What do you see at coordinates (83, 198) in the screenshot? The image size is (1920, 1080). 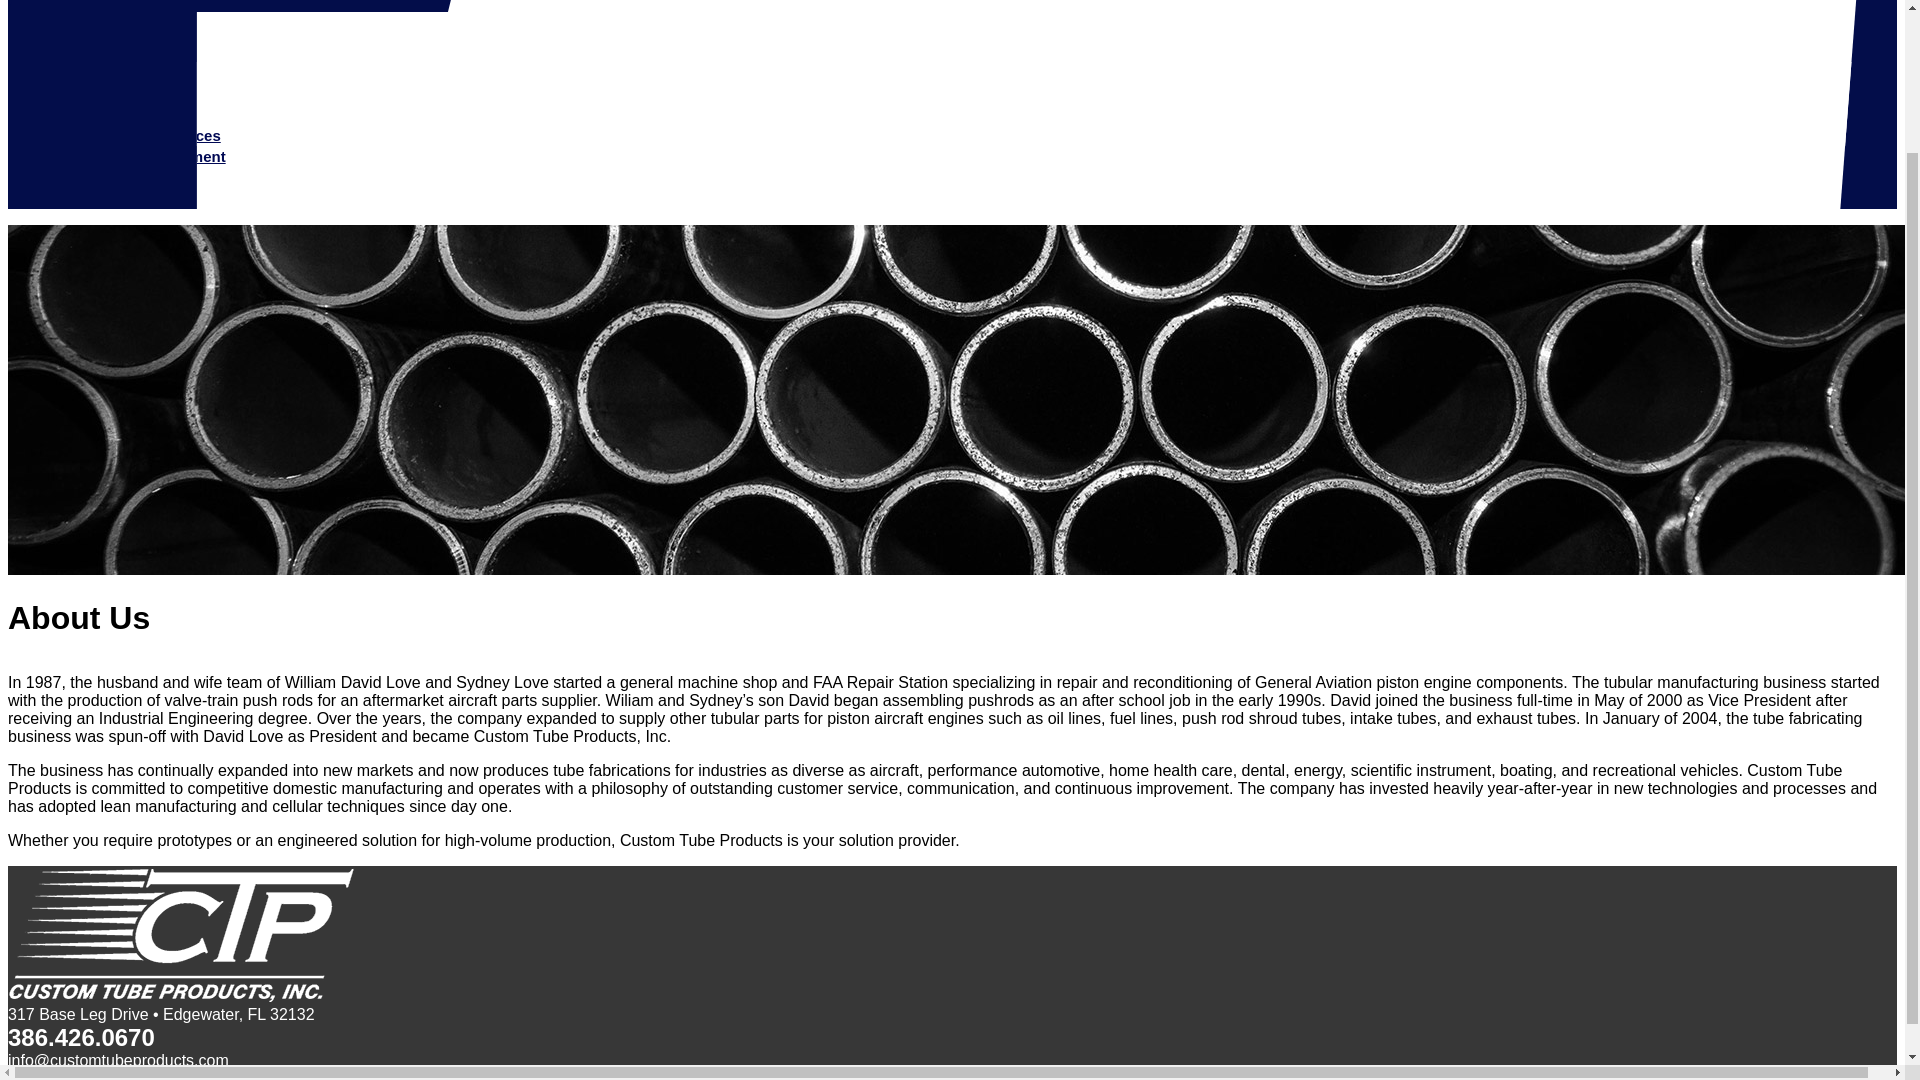 I see `Contact Us` at bounding box center [83, 198].